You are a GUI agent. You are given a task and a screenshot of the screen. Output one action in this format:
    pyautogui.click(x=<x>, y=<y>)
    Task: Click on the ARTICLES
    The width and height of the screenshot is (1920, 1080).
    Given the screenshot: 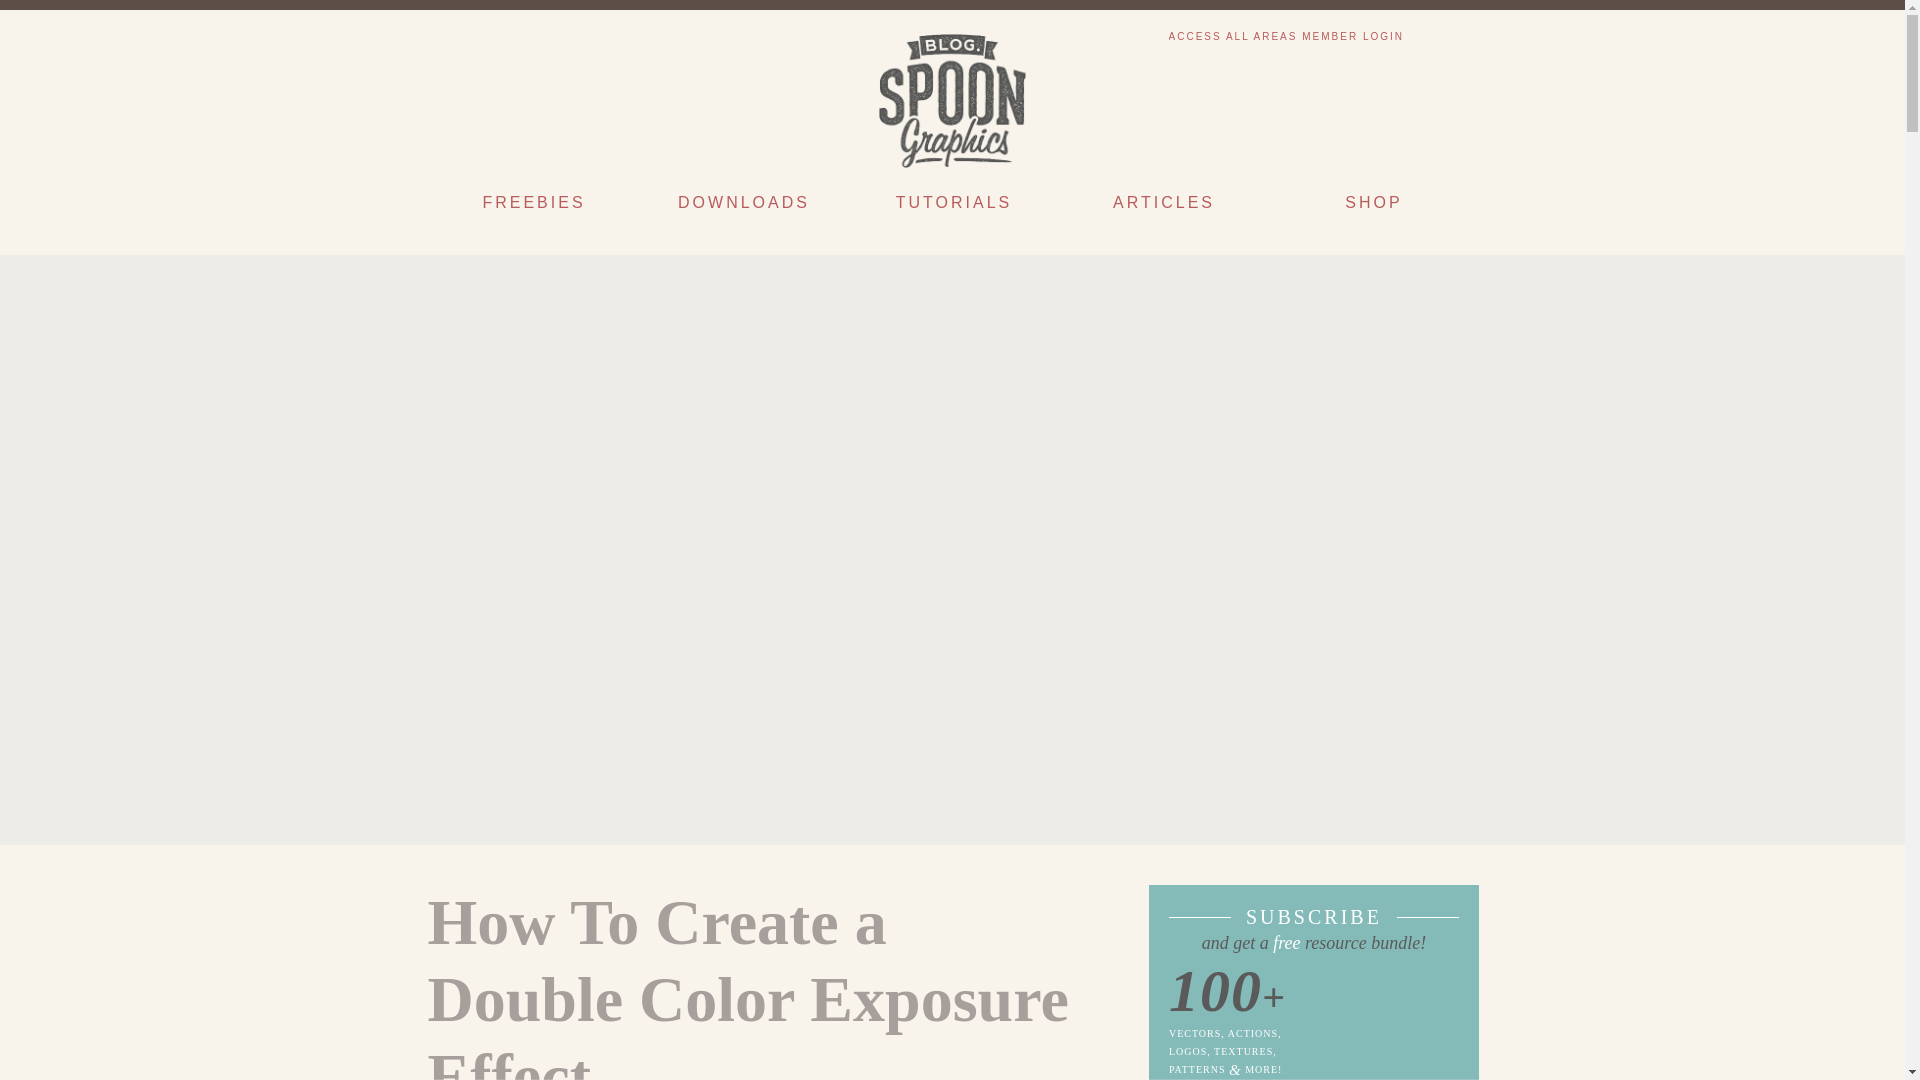 What is the action you would take?
    pyautogui.click(x=1162, y=212)
    